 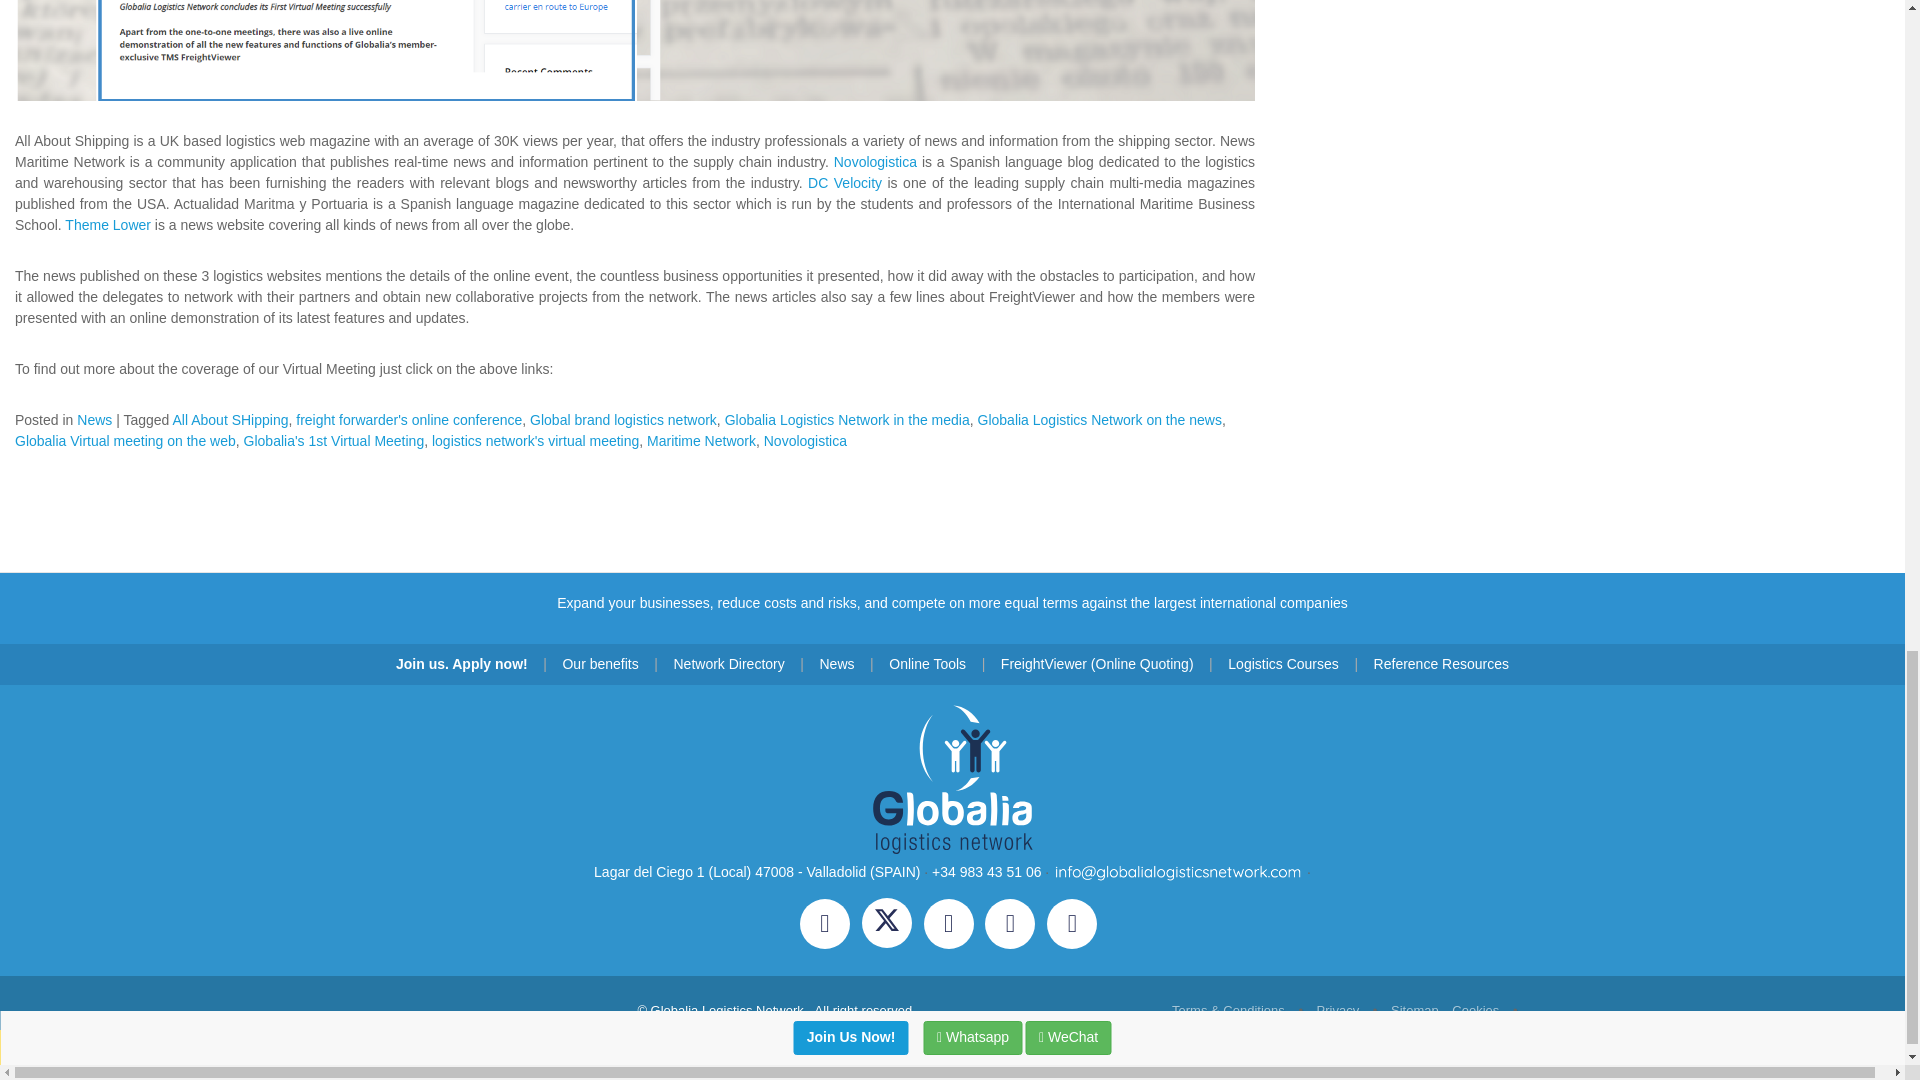 What do you see at coordinates (536, 441) in the screenshot?
I see `logistics network's virtual meeting` at bounding box center [536, 441].